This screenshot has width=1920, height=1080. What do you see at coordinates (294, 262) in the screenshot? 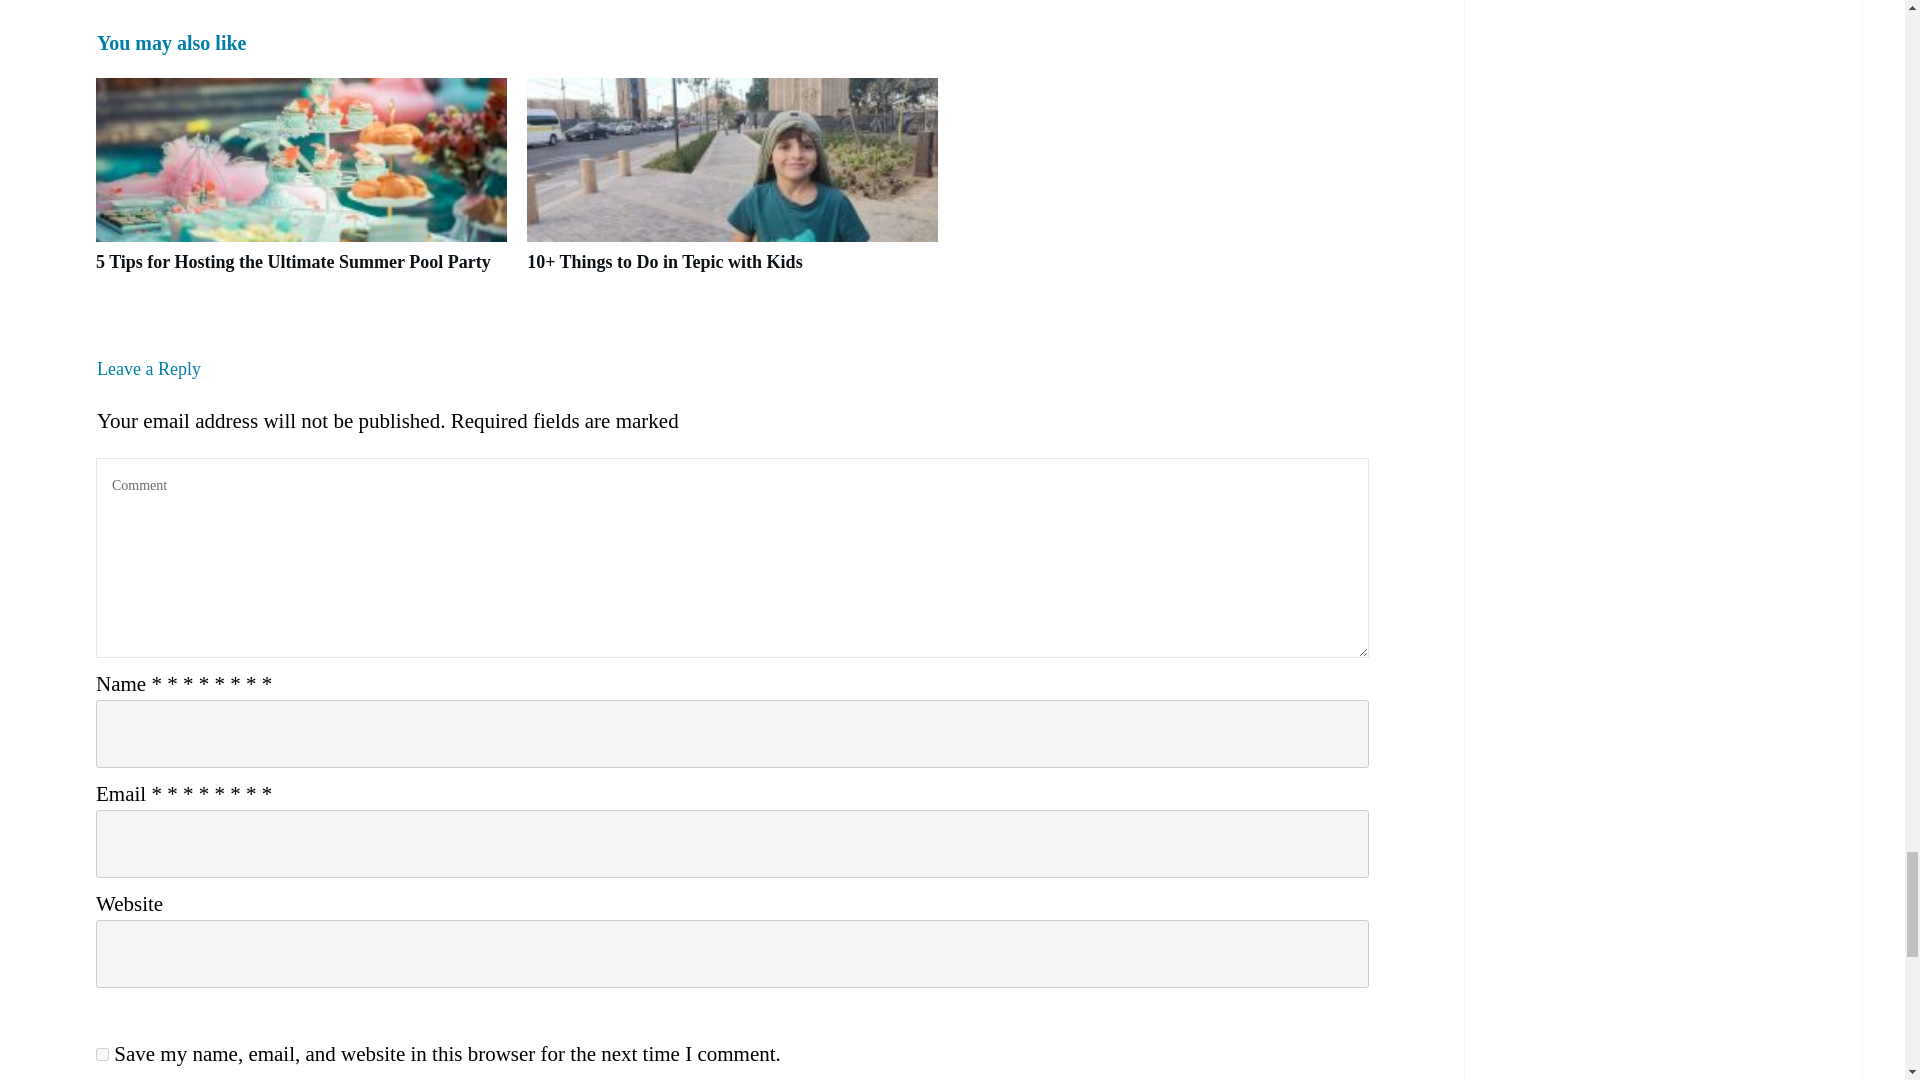
I see `5 Tips for Hosting the Ultimate Summer Pool Party` at bounding box center [294, 262].